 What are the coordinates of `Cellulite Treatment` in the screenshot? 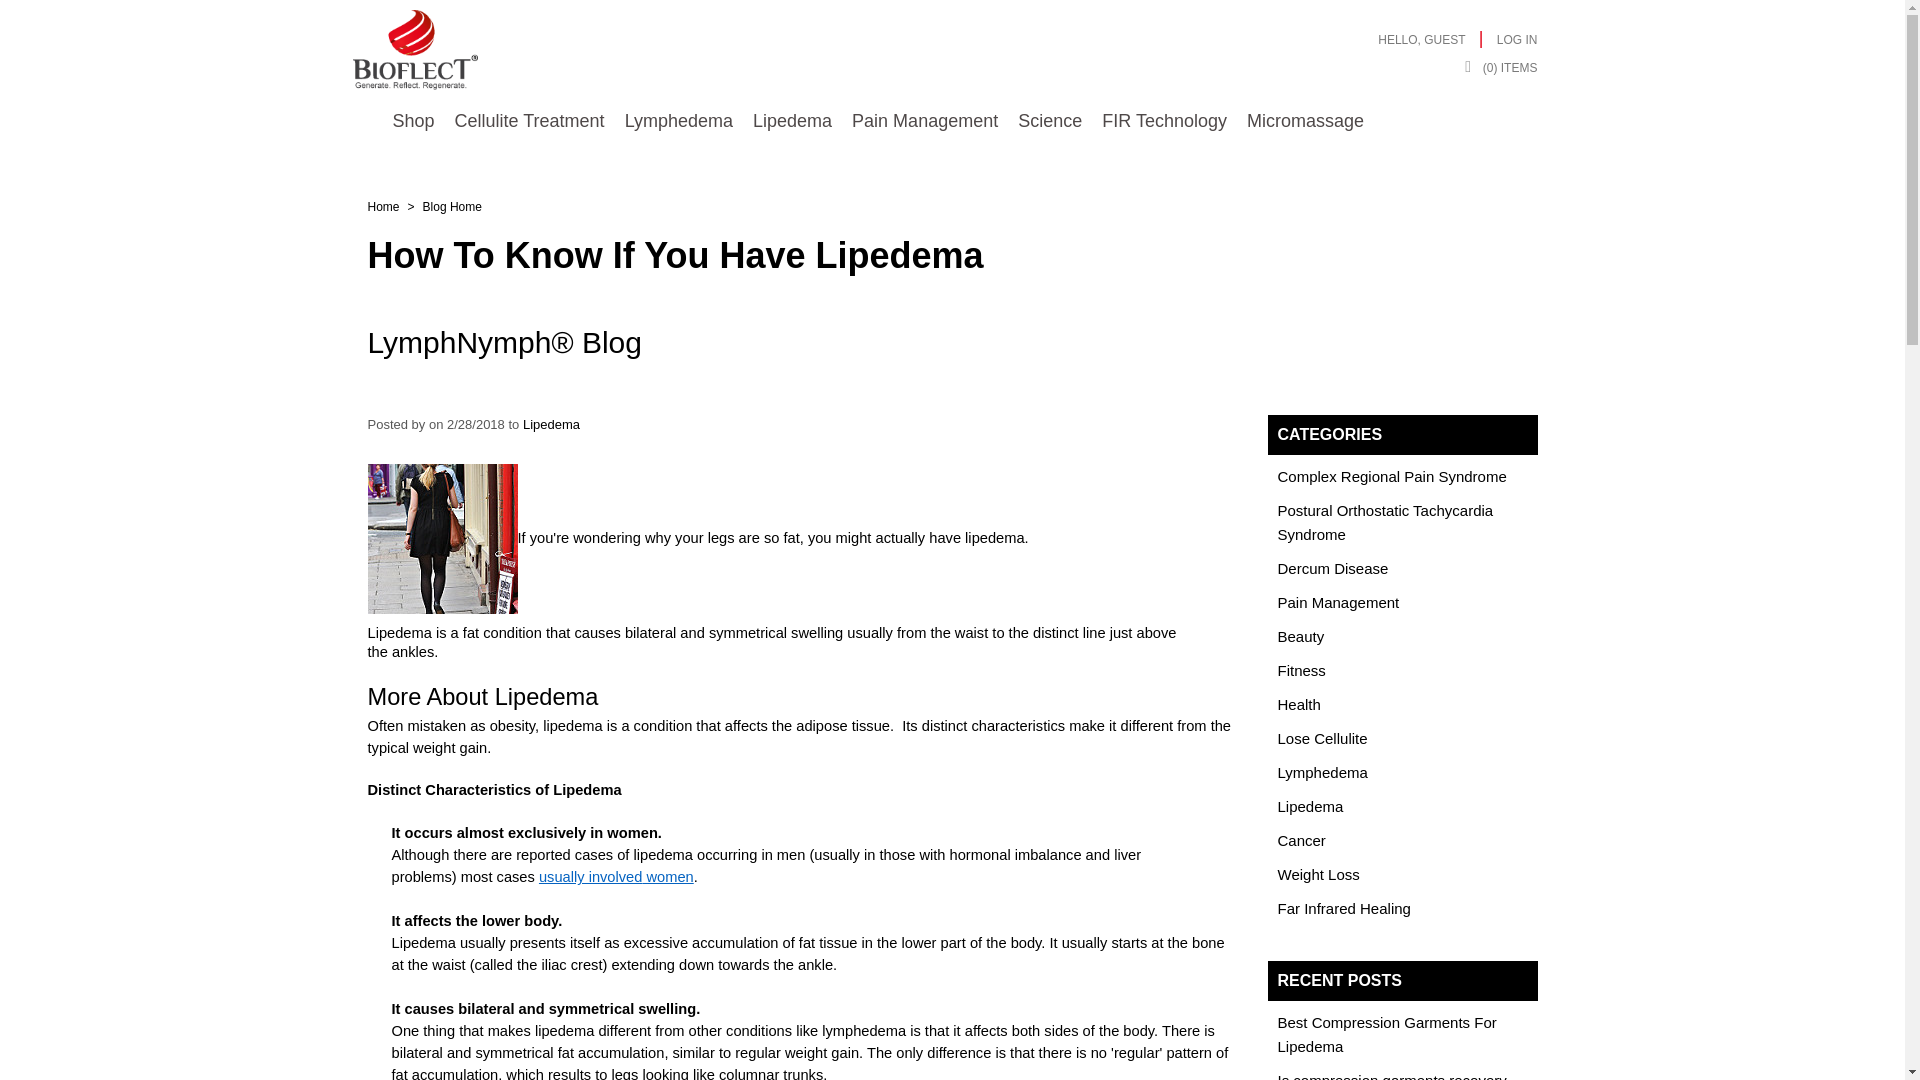 It's located at (530, 121).